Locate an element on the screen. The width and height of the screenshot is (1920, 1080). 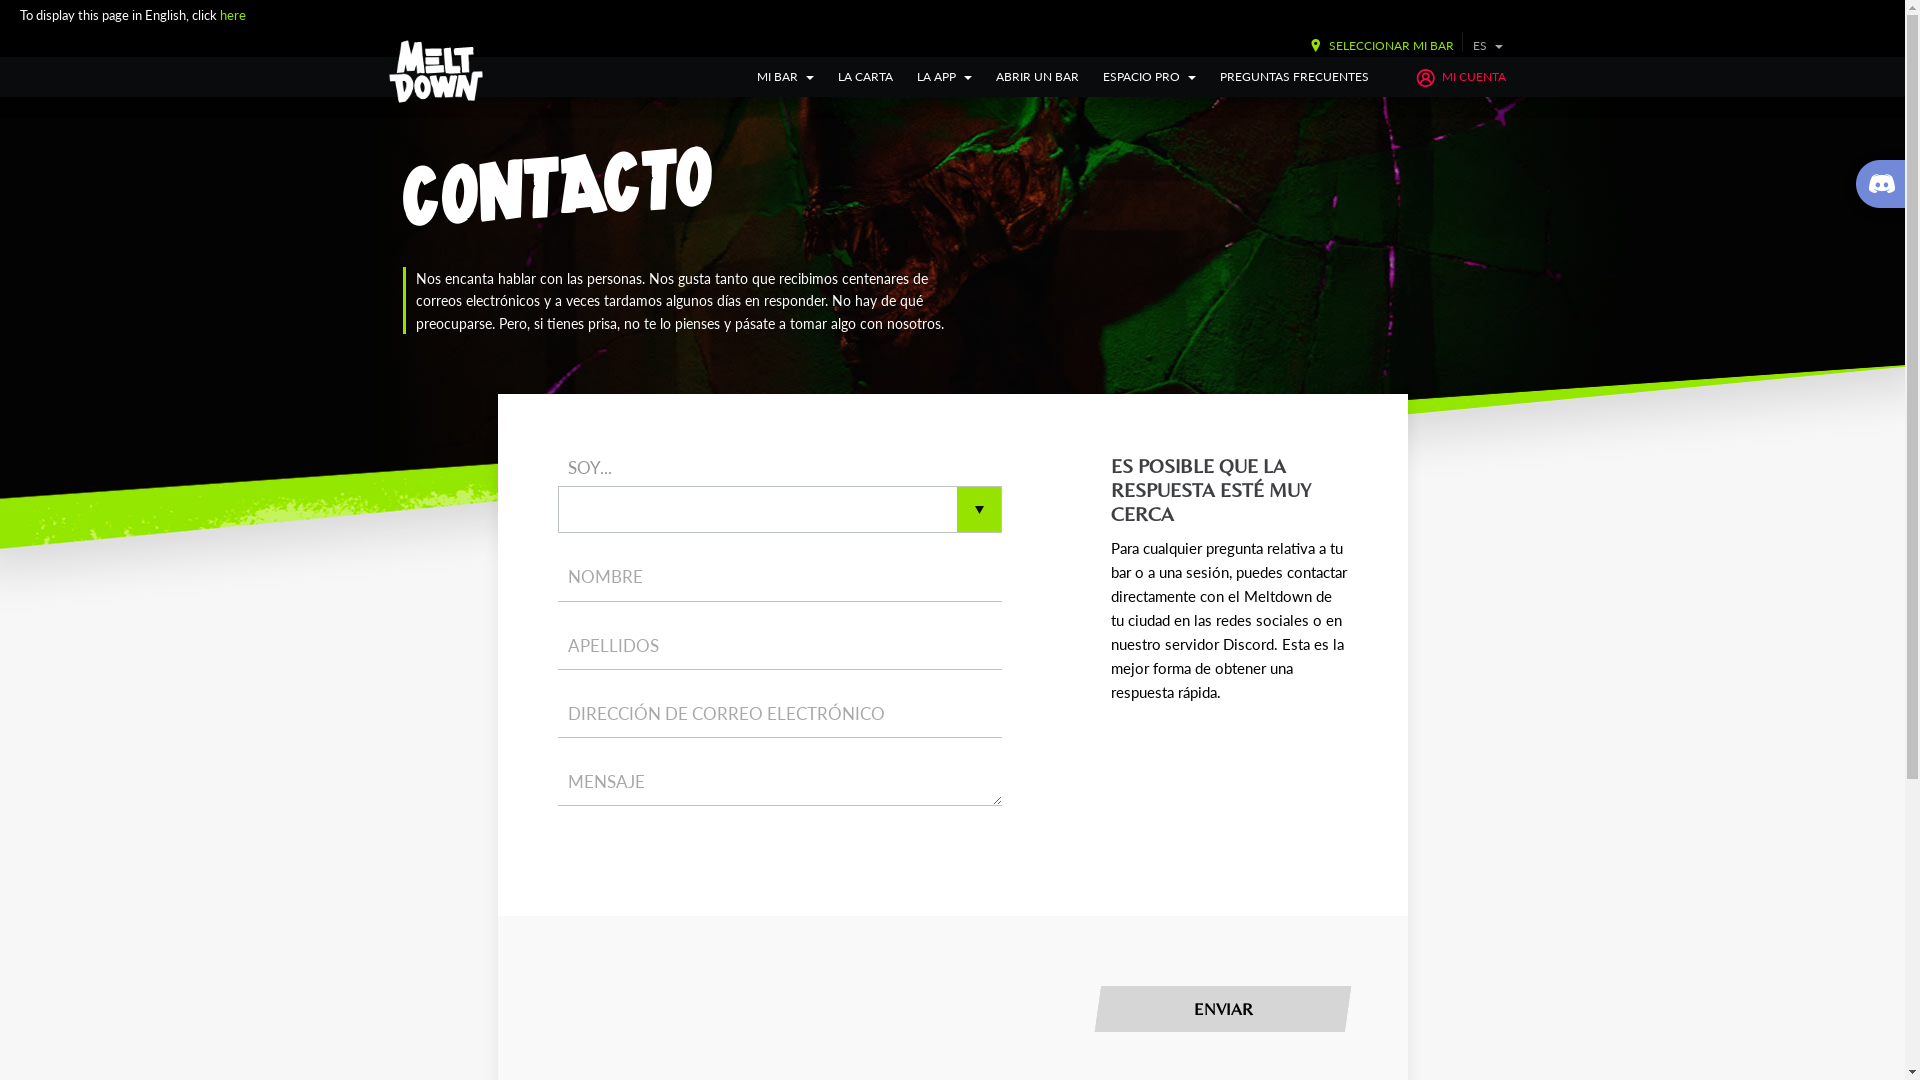
MI BAR is located at coordinates (786, 77).